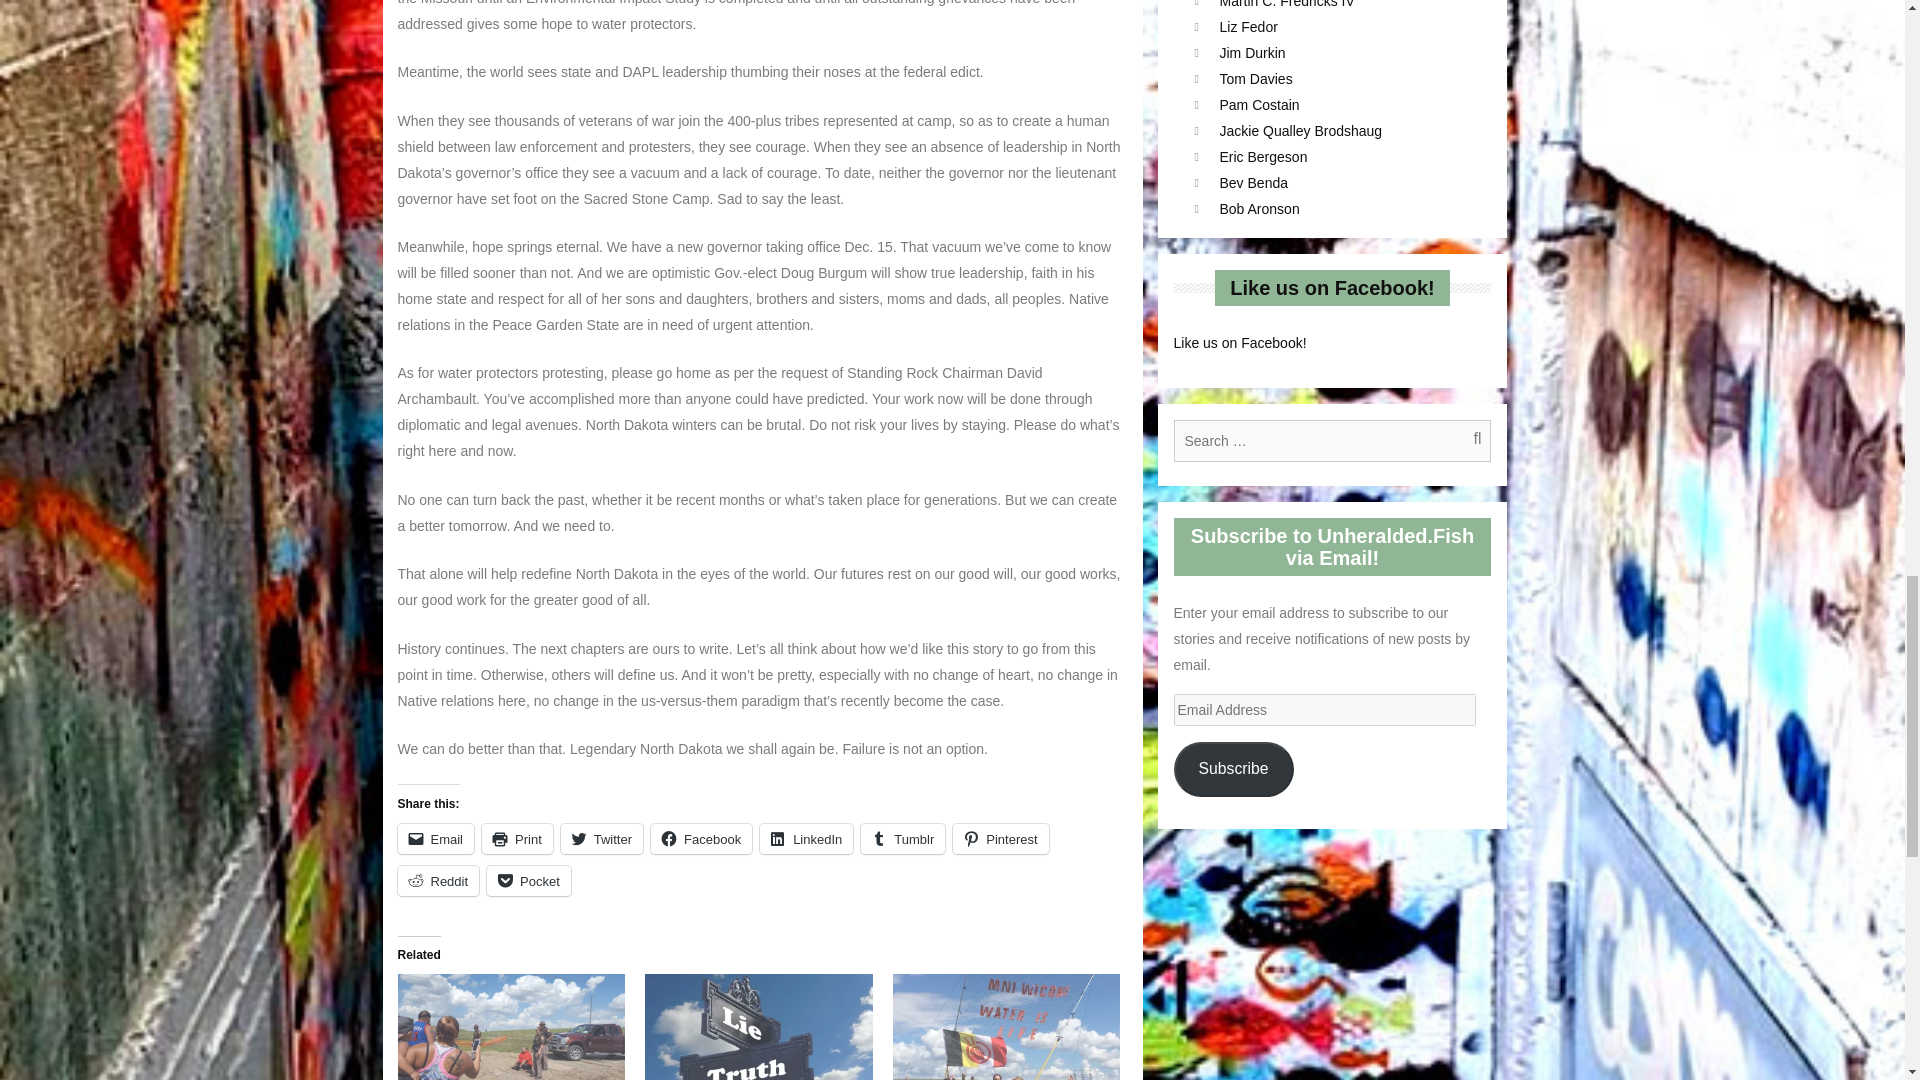 The image size is (1920, 1080). What do you see at coordinates (436, 839) in the screenshot?
I see `Click to email a link to a friend` at bounding box center [436, 839].